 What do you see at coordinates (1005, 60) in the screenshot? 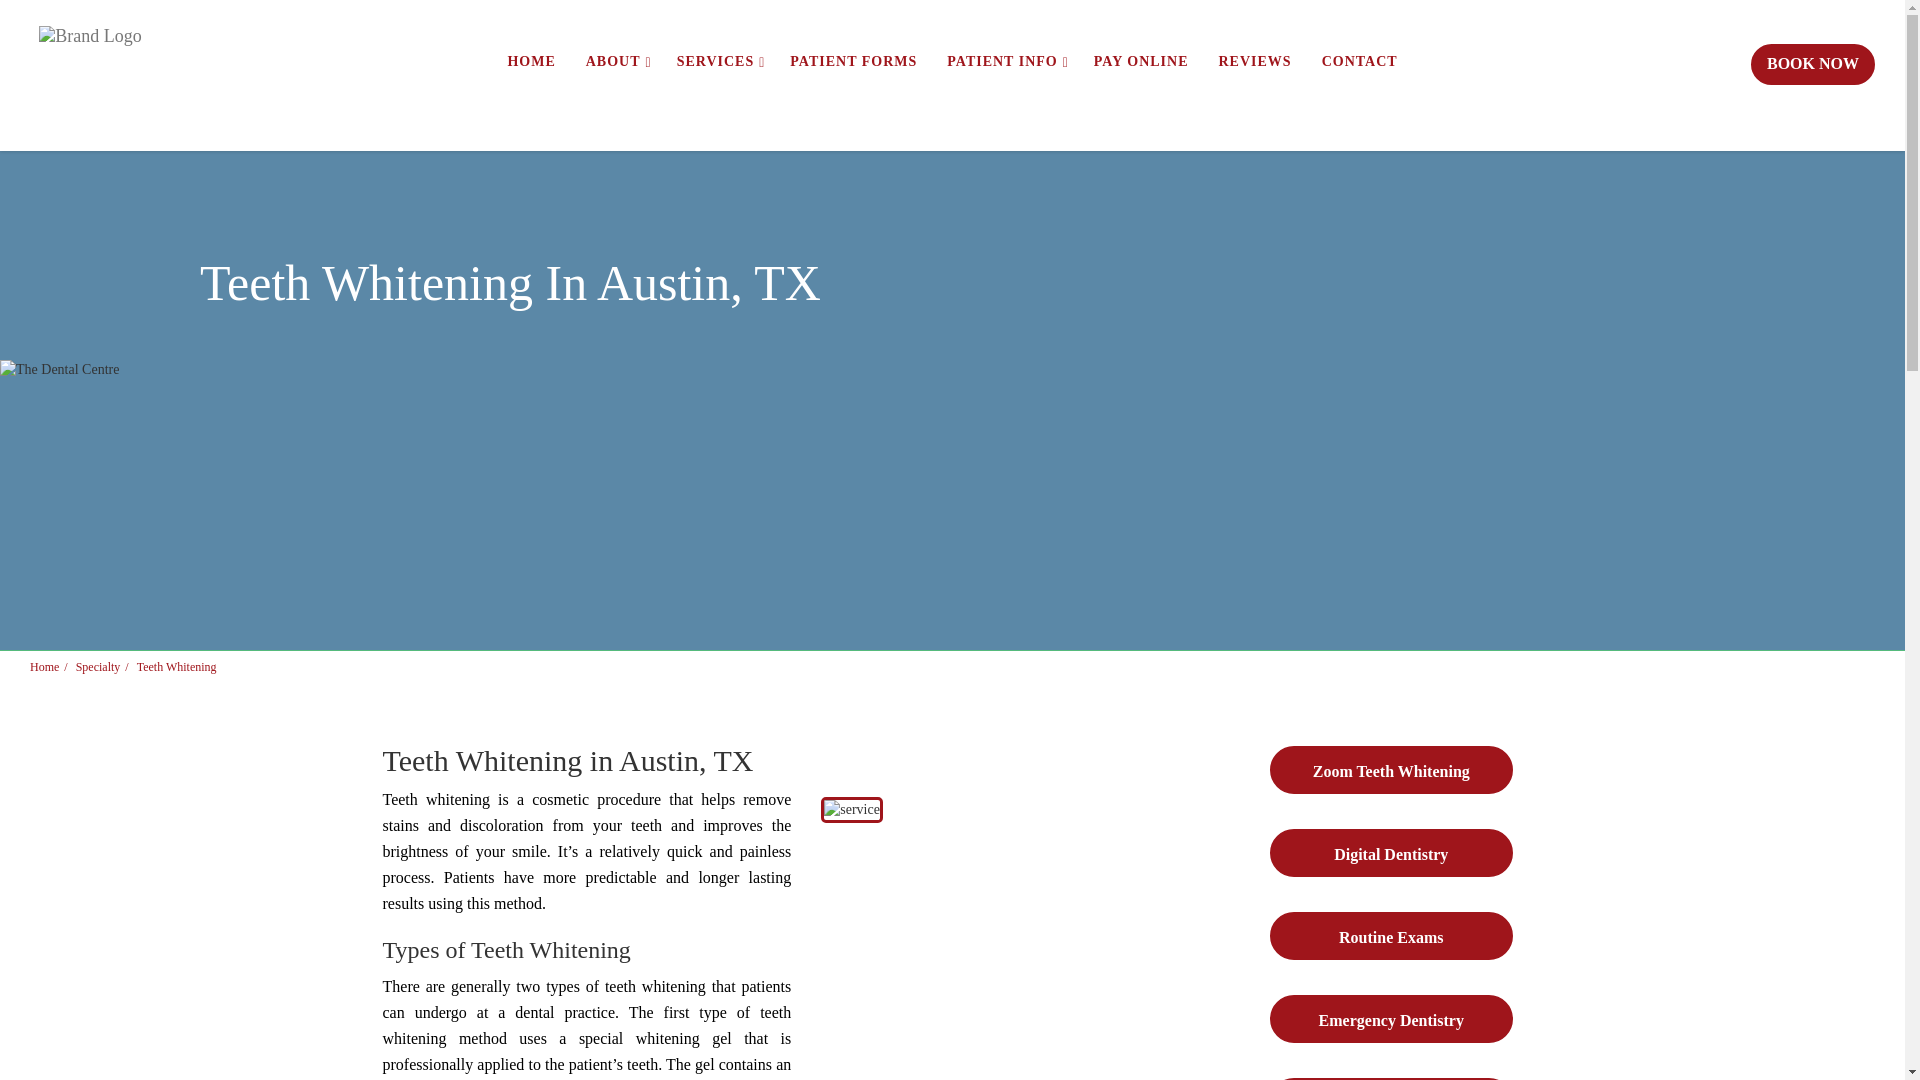
I see `PATIENT INFO` at bounding box center [1005, 60].